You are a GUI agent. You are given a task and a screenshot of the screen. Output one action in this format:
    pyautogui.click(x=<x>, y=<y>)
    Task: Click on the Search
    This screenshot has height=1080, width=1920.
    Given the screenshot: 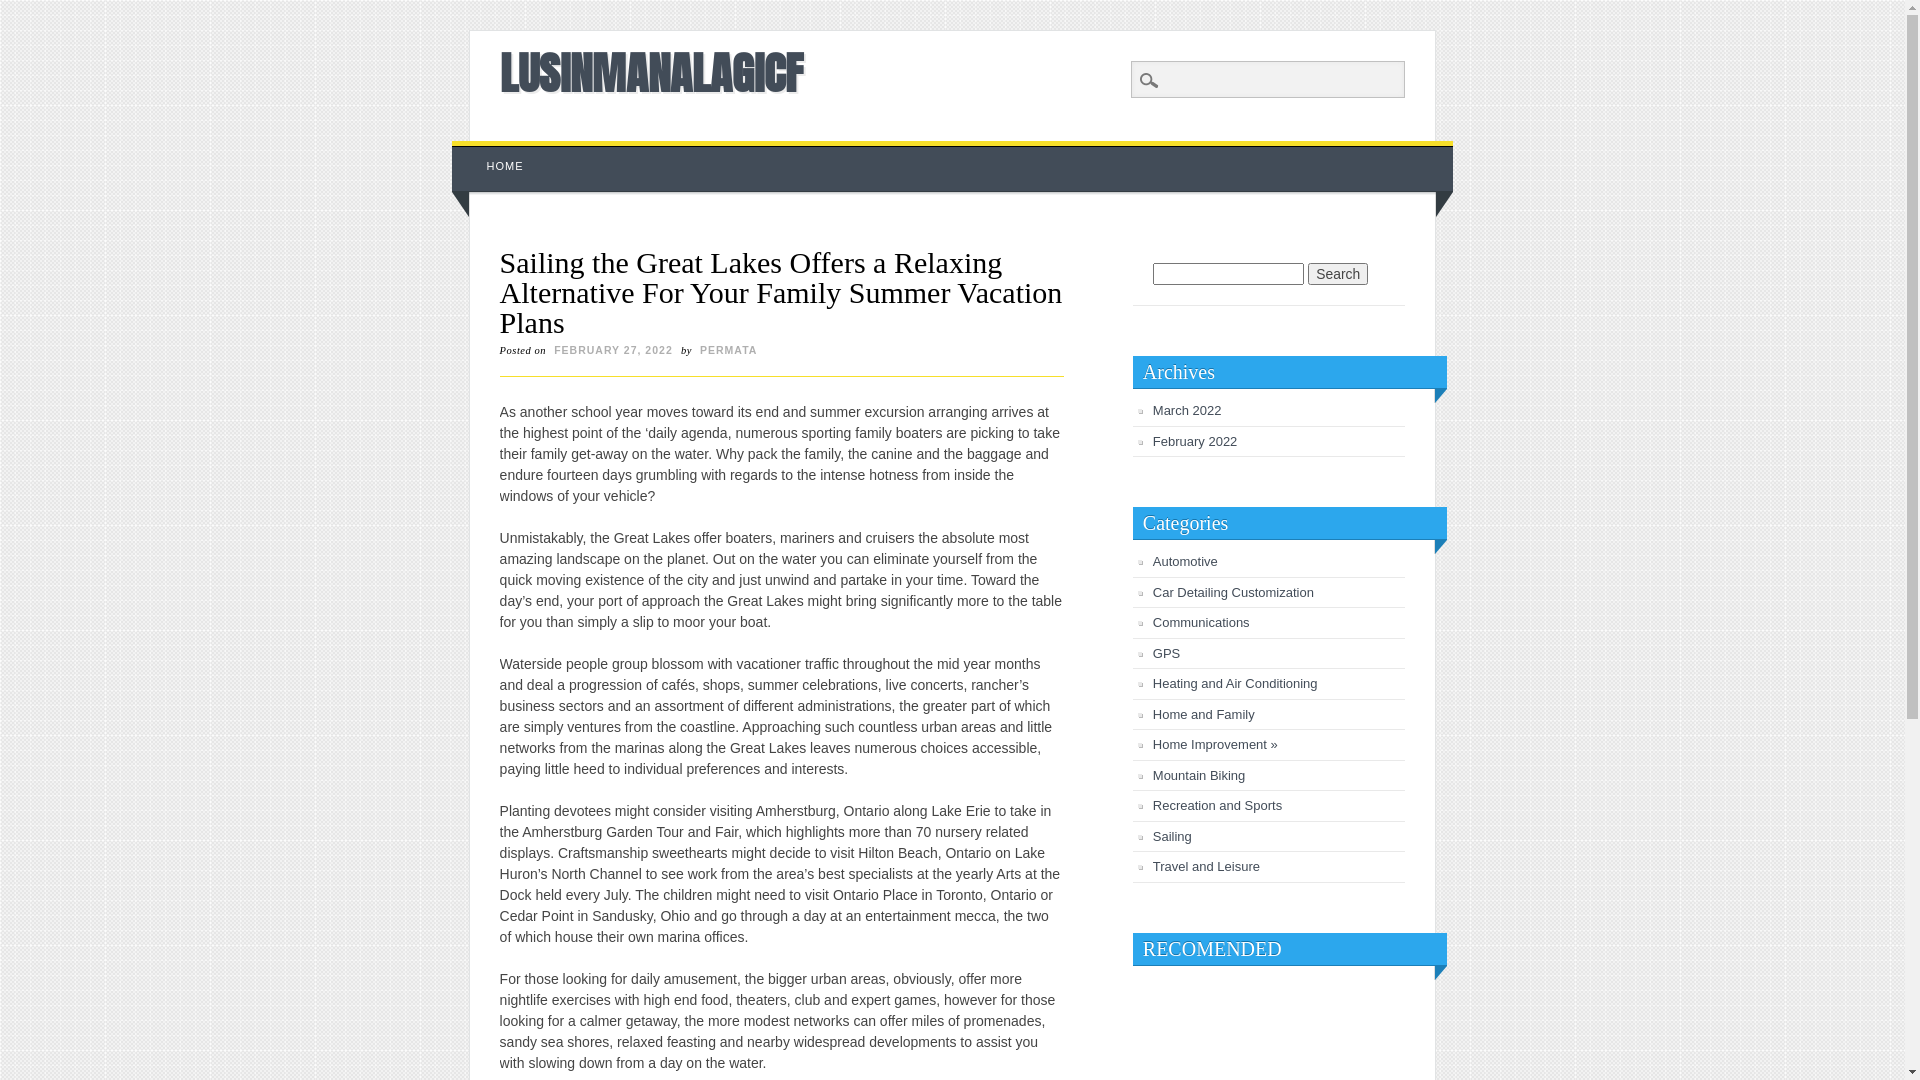 What is the action you would take?
    pyautogui.click(x=1338, y=274)
    